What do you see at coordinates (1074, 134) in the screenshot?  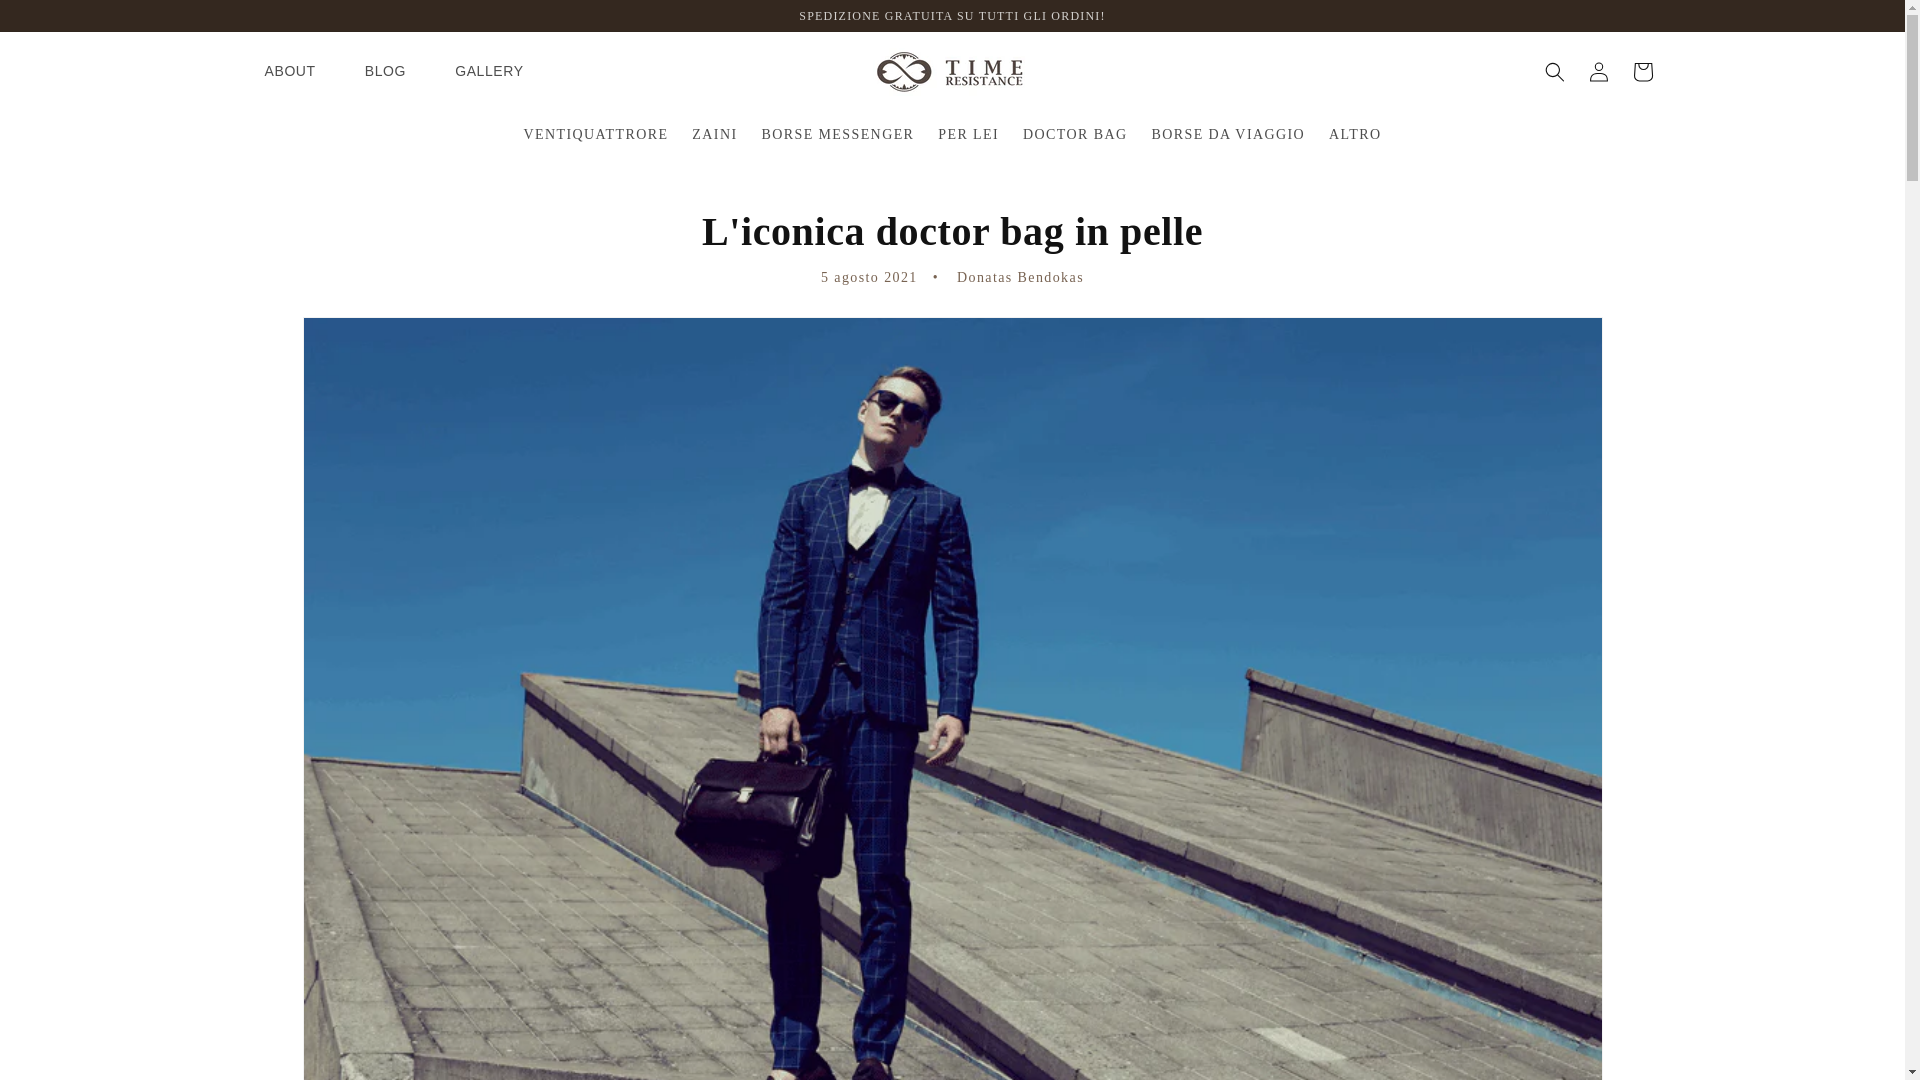 I see `DOCTOR BAG` at bounding box center [1074, 134].